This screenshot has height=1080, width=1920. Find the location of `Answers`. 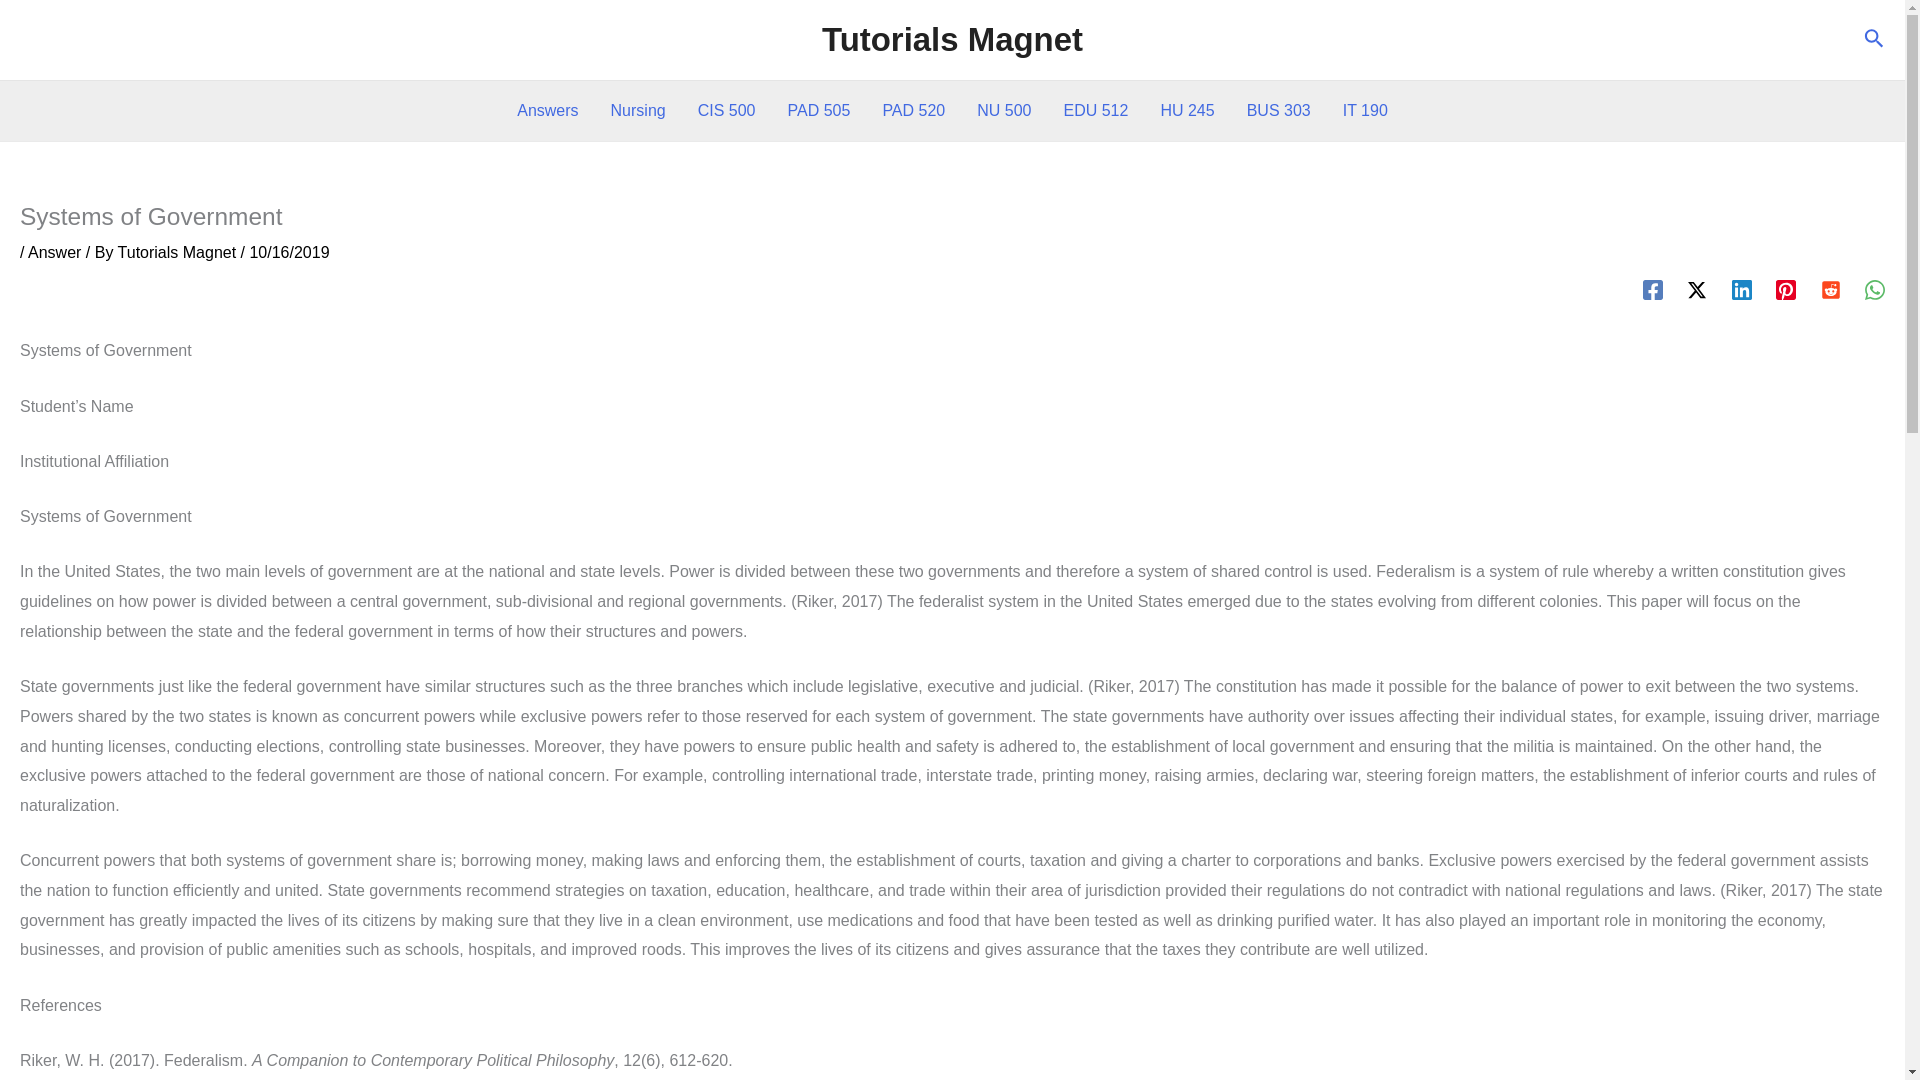

Answers is located at coordinates (547, 111).